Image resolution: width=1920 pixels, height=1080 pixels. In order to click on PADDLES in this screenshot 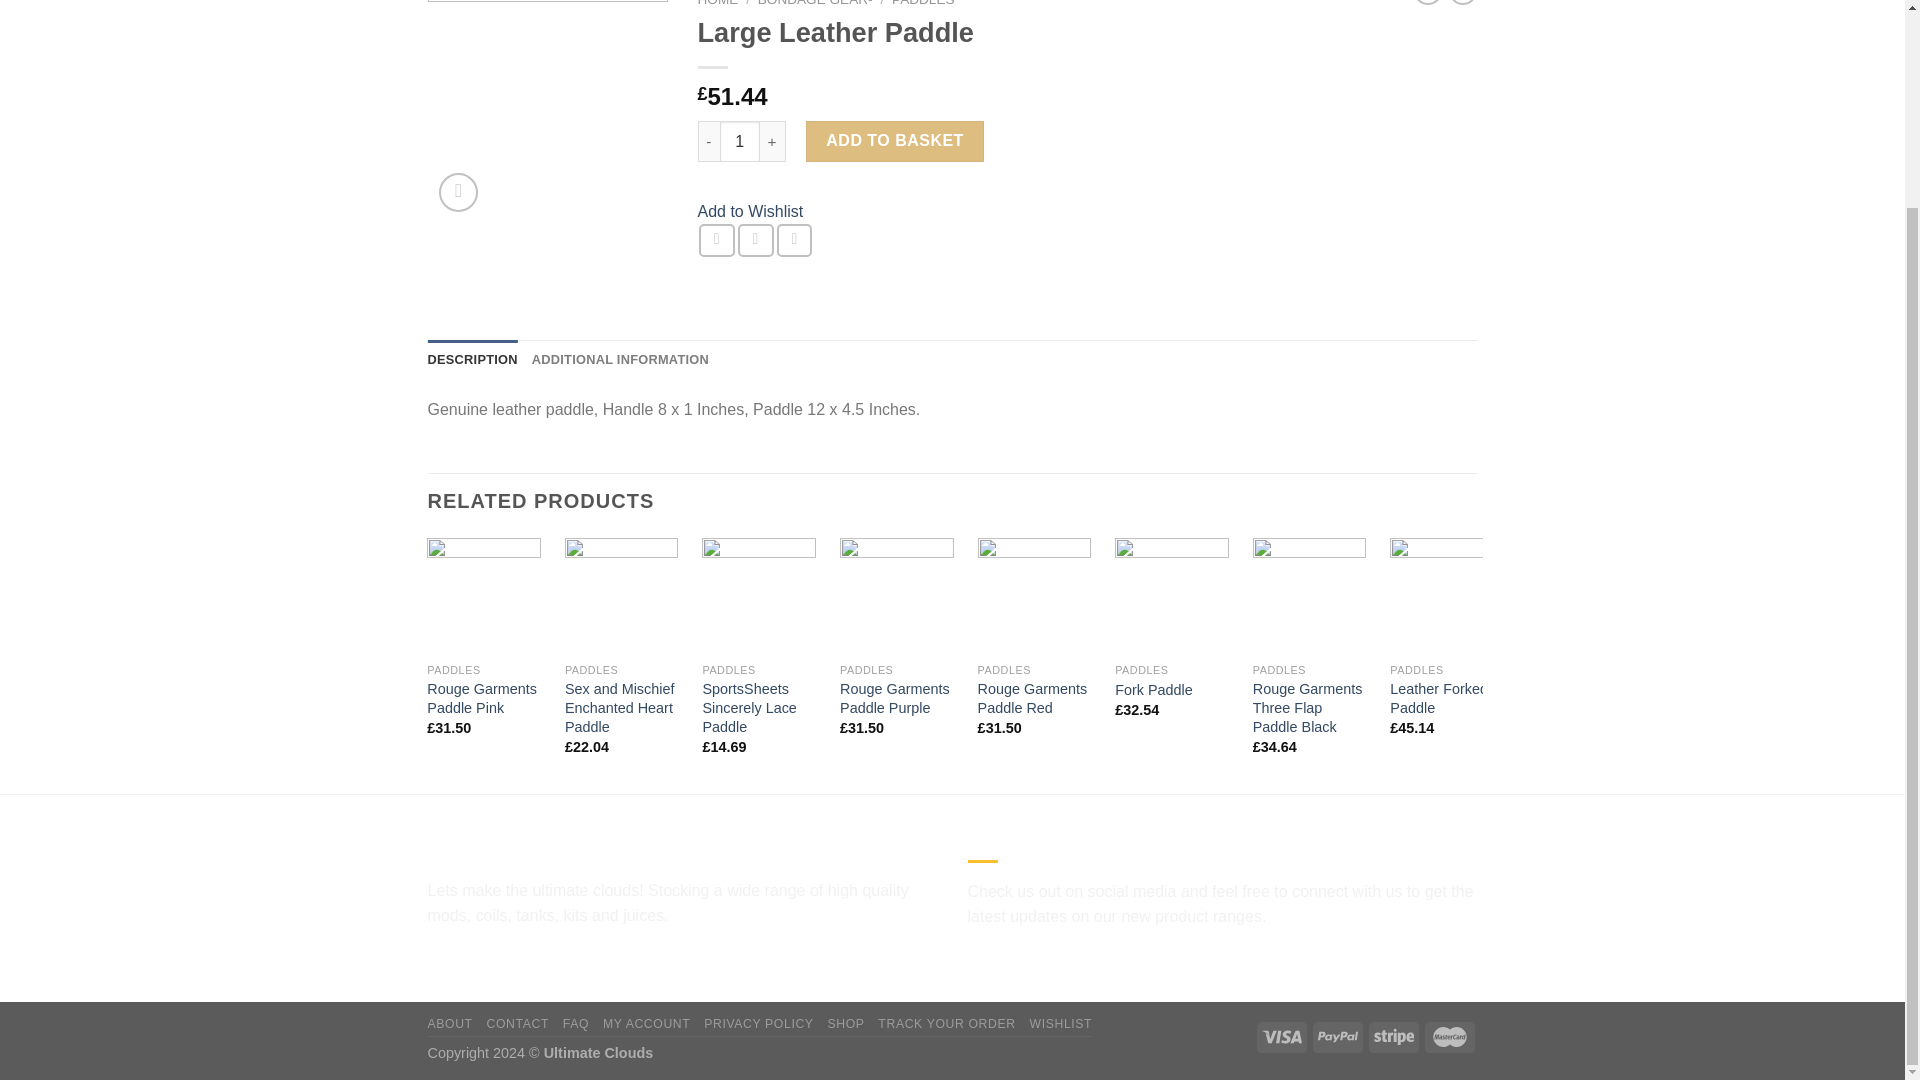, I will do `click(923, 3)`.